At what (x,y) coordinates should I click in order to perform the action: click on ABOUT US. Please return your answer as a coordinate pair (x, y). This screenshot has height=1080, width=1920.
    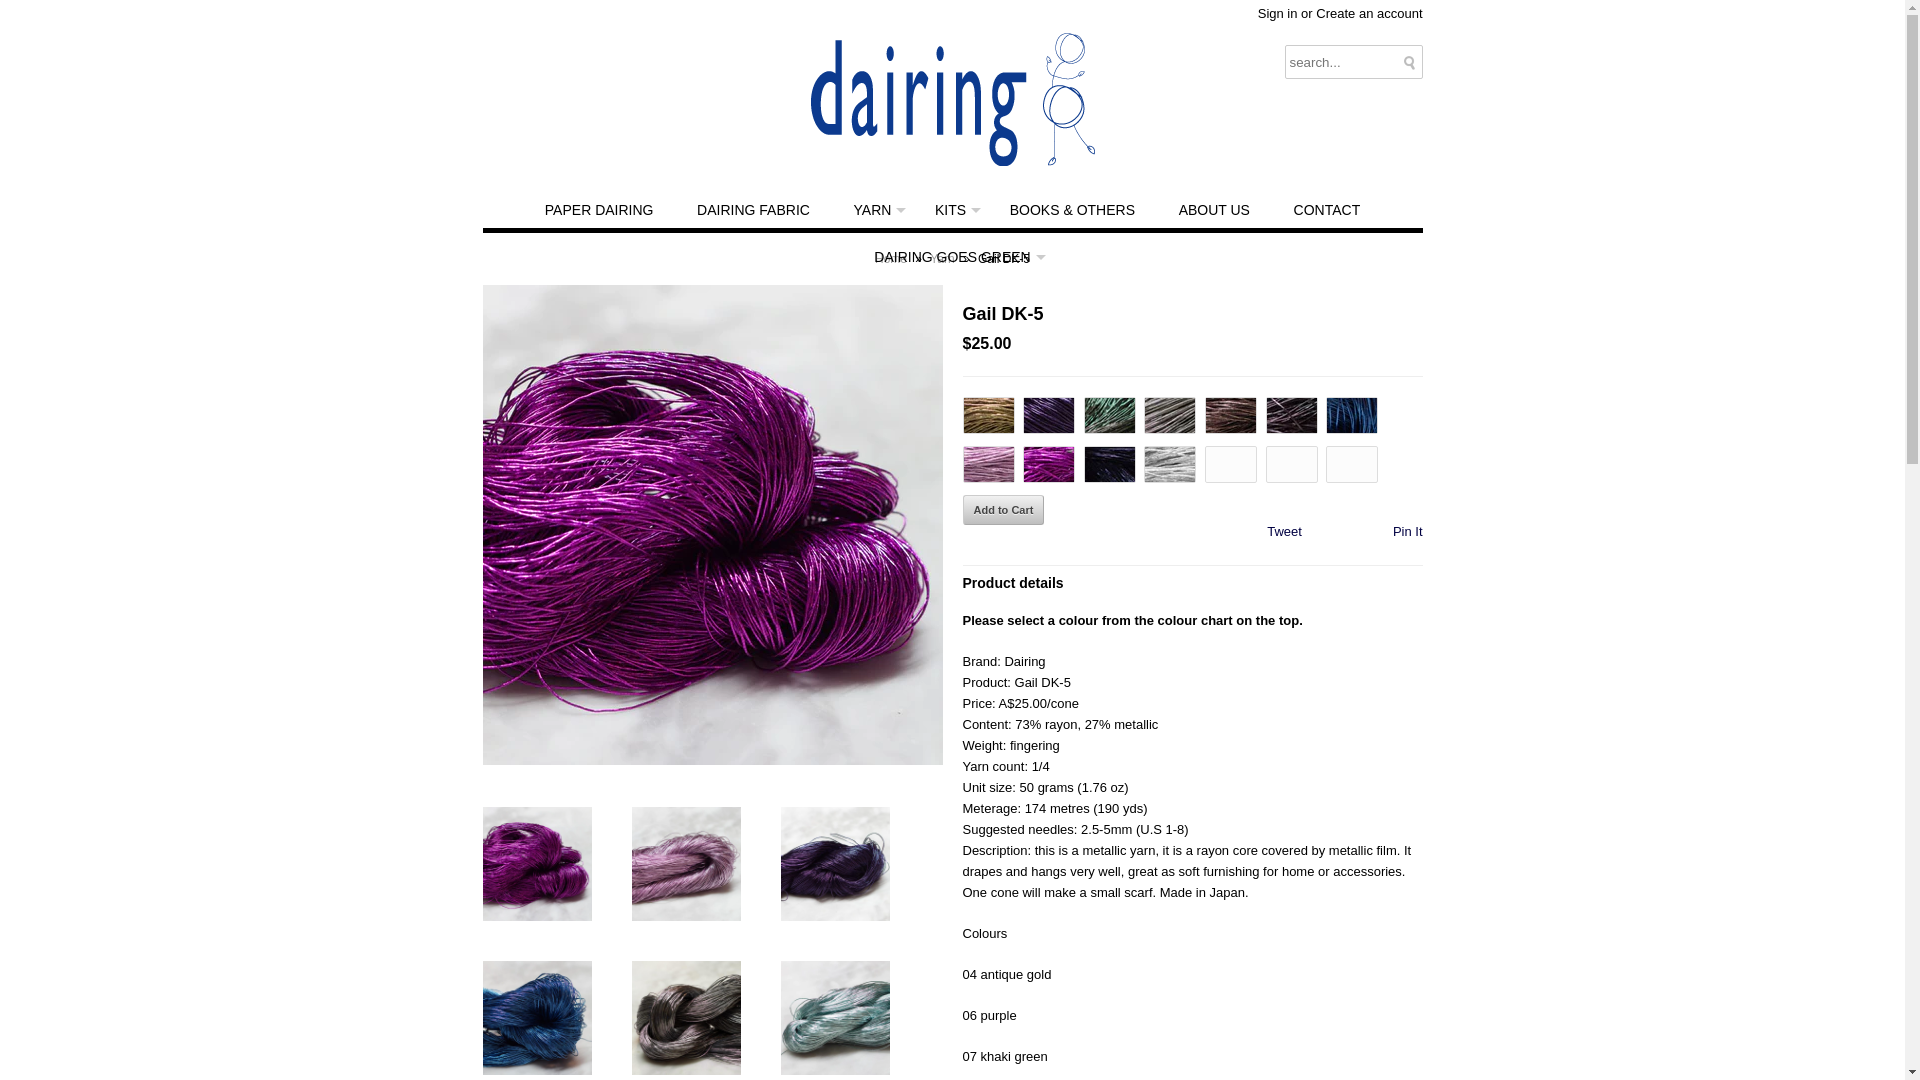
    Looking at the image, I should click on (1214, 210).